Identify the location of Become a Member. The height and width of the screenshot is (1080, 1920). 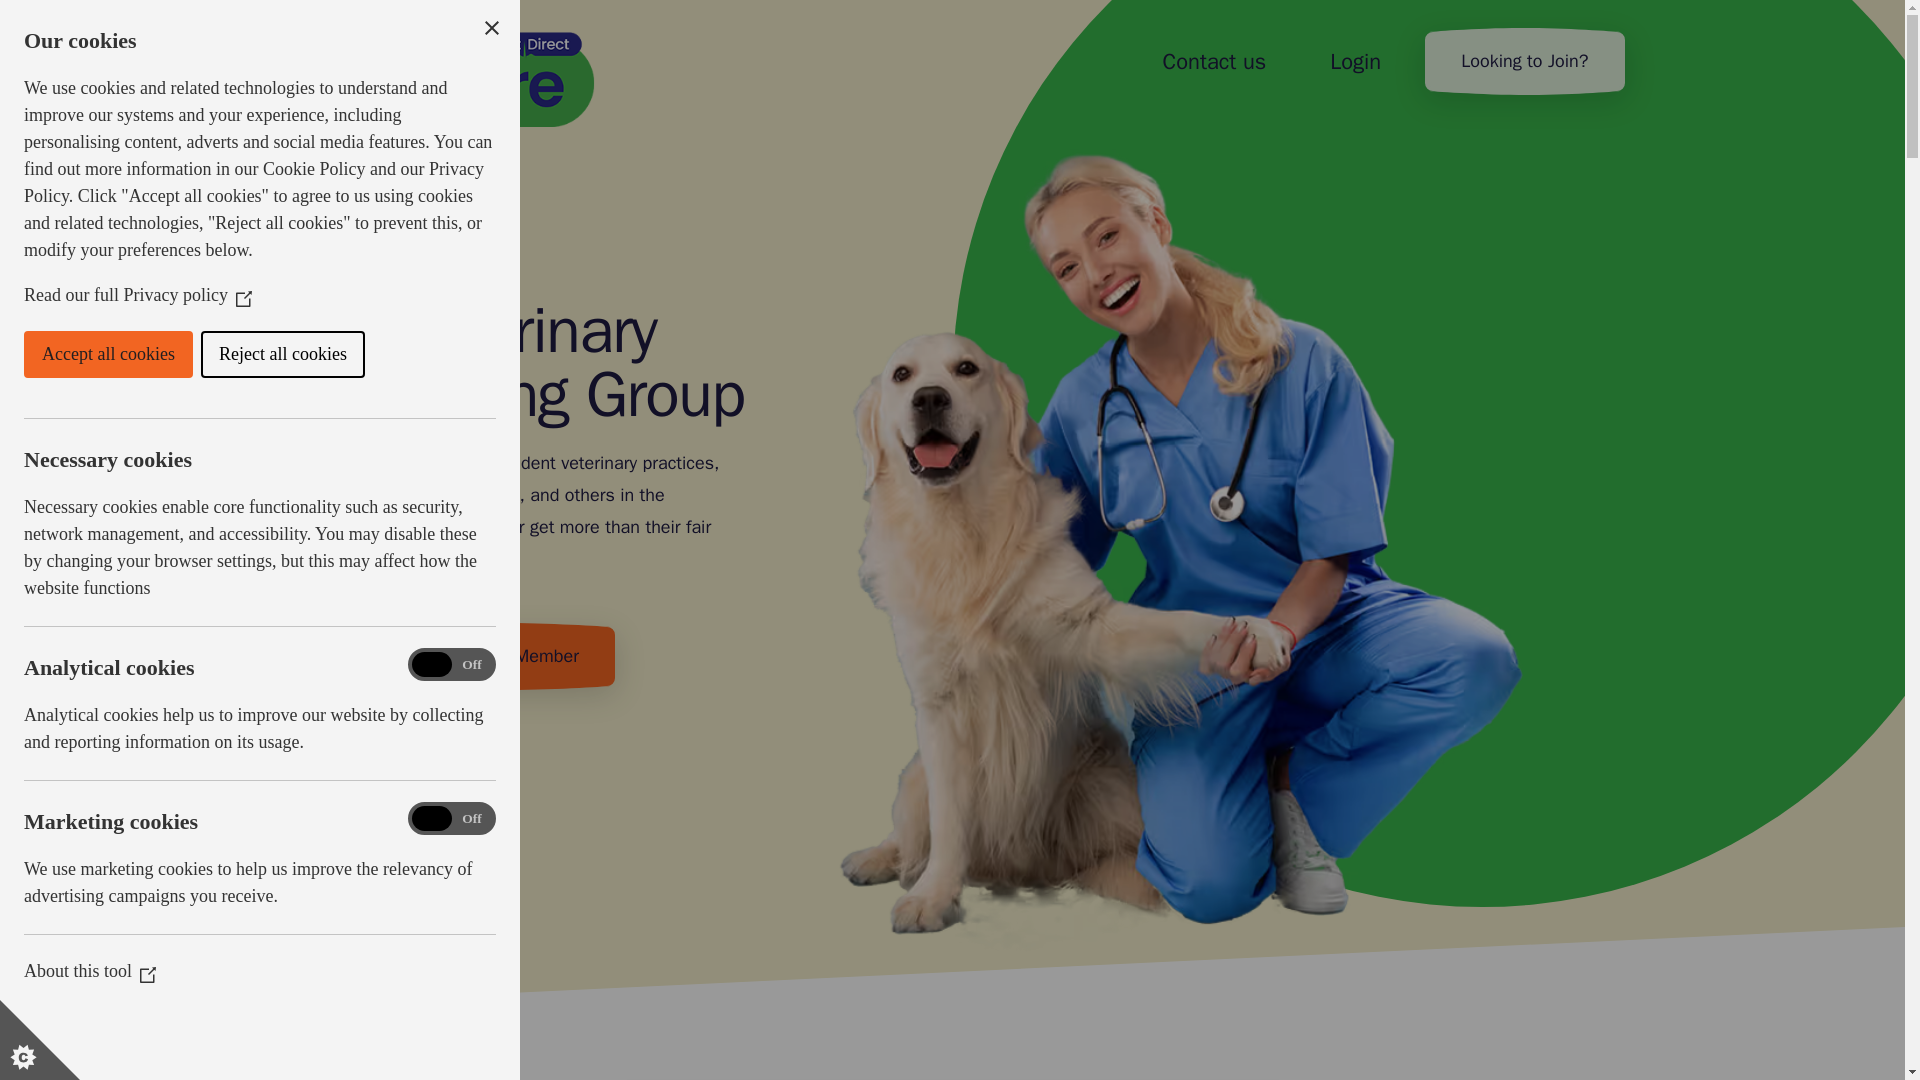
(504, 656).